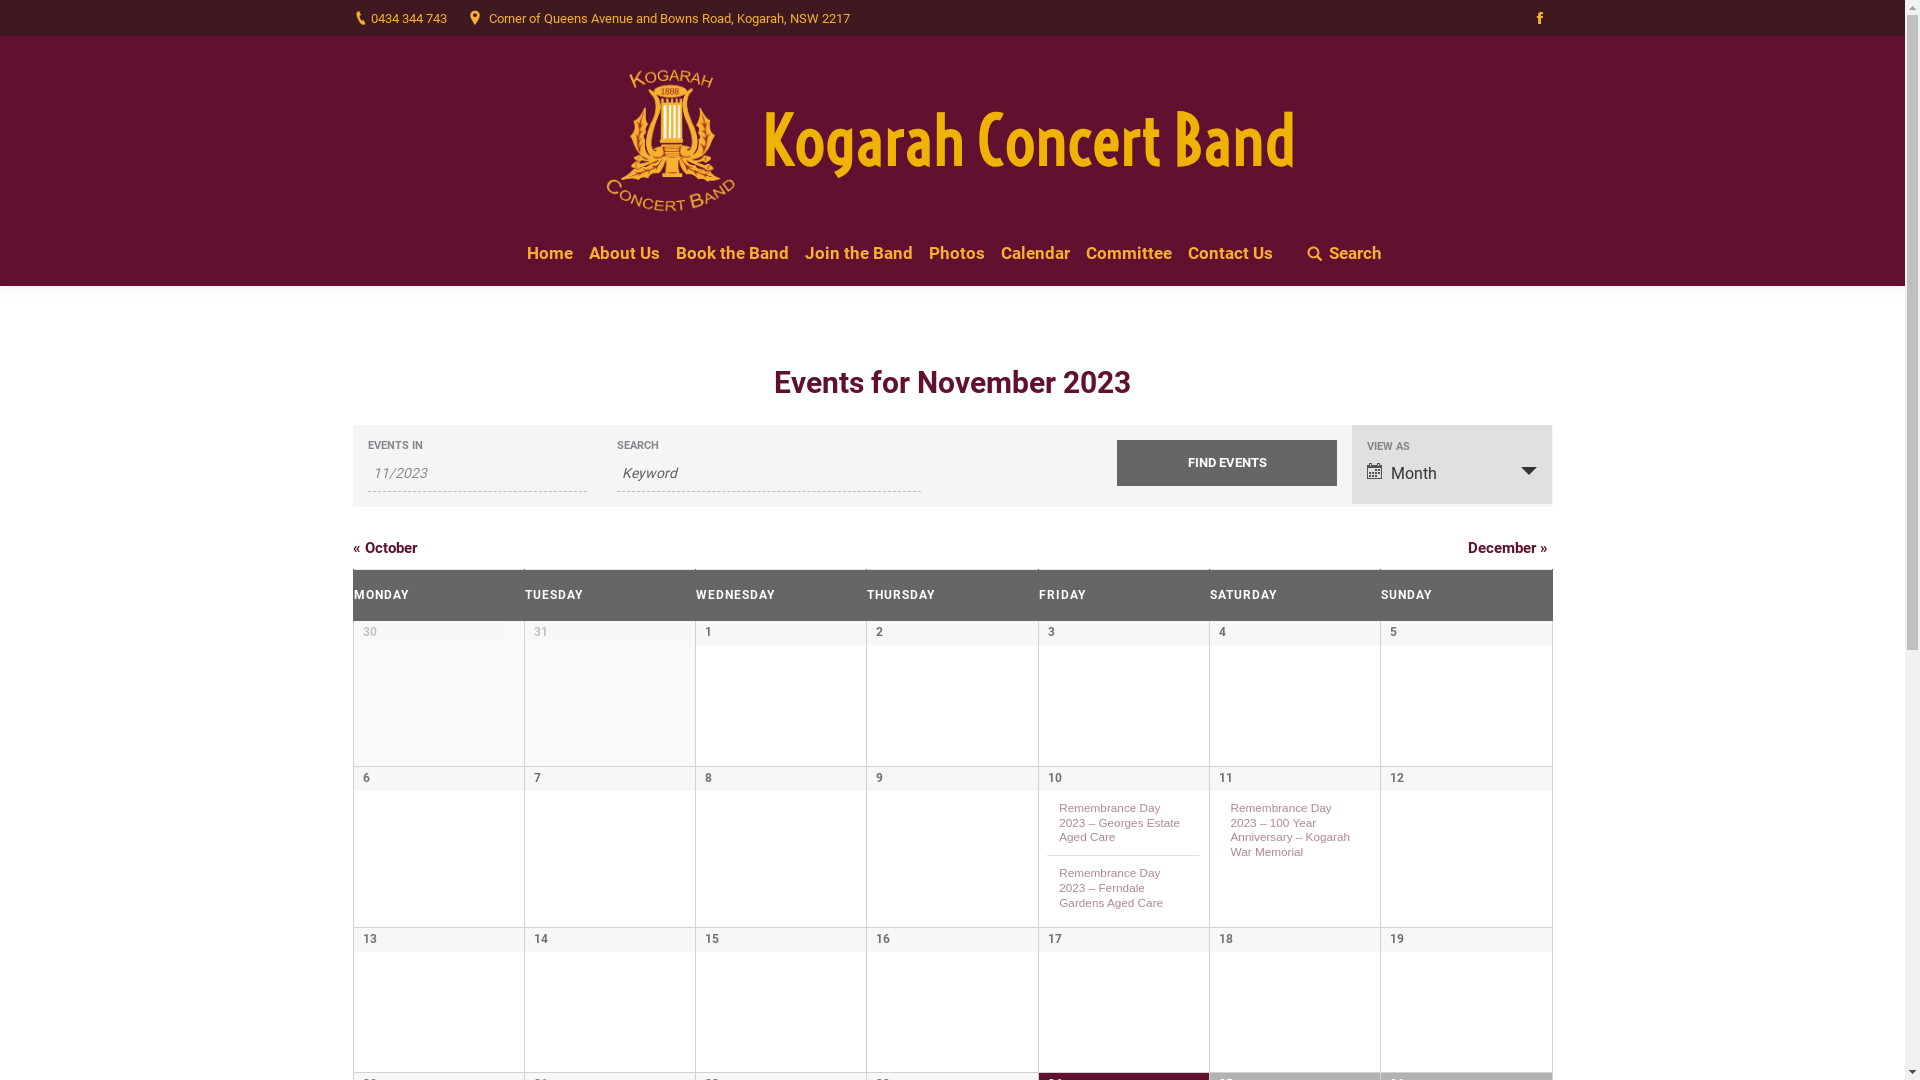 The image size is (1920, 1080). I want to click on Search, so click(1344, 254).